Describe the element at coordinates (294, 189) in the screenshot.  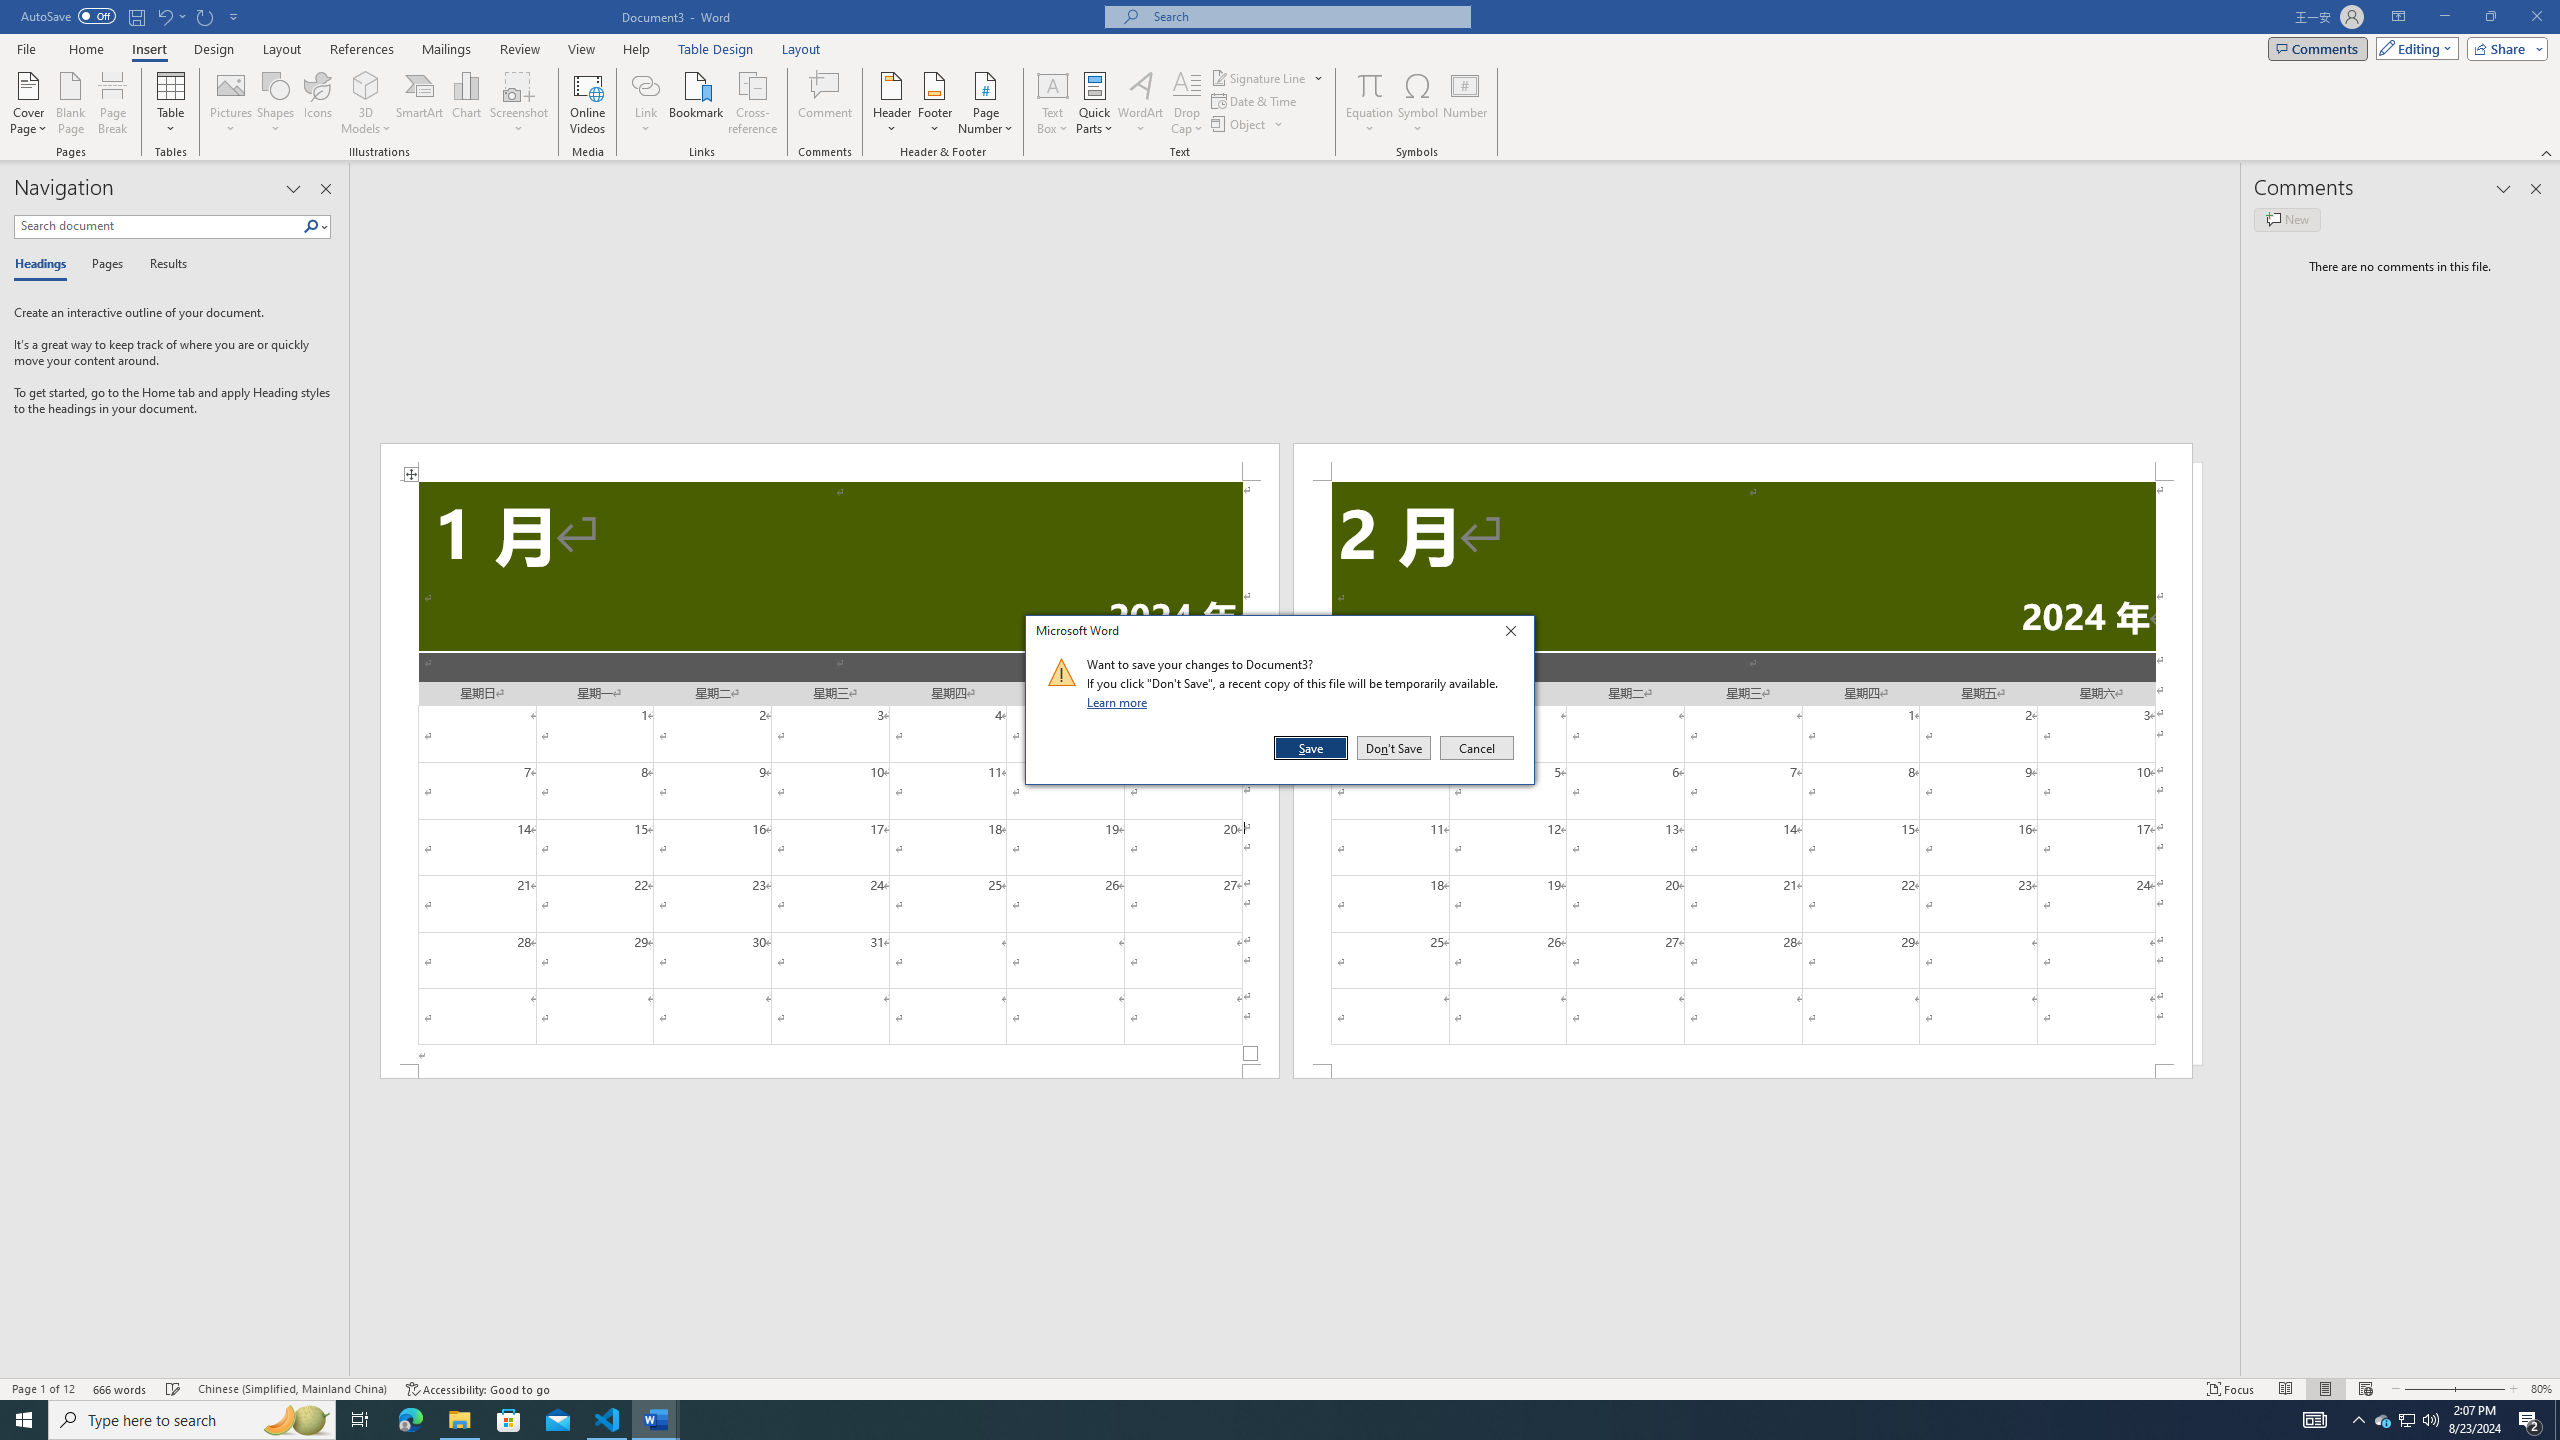
I see `Task Pane Options` at that location.